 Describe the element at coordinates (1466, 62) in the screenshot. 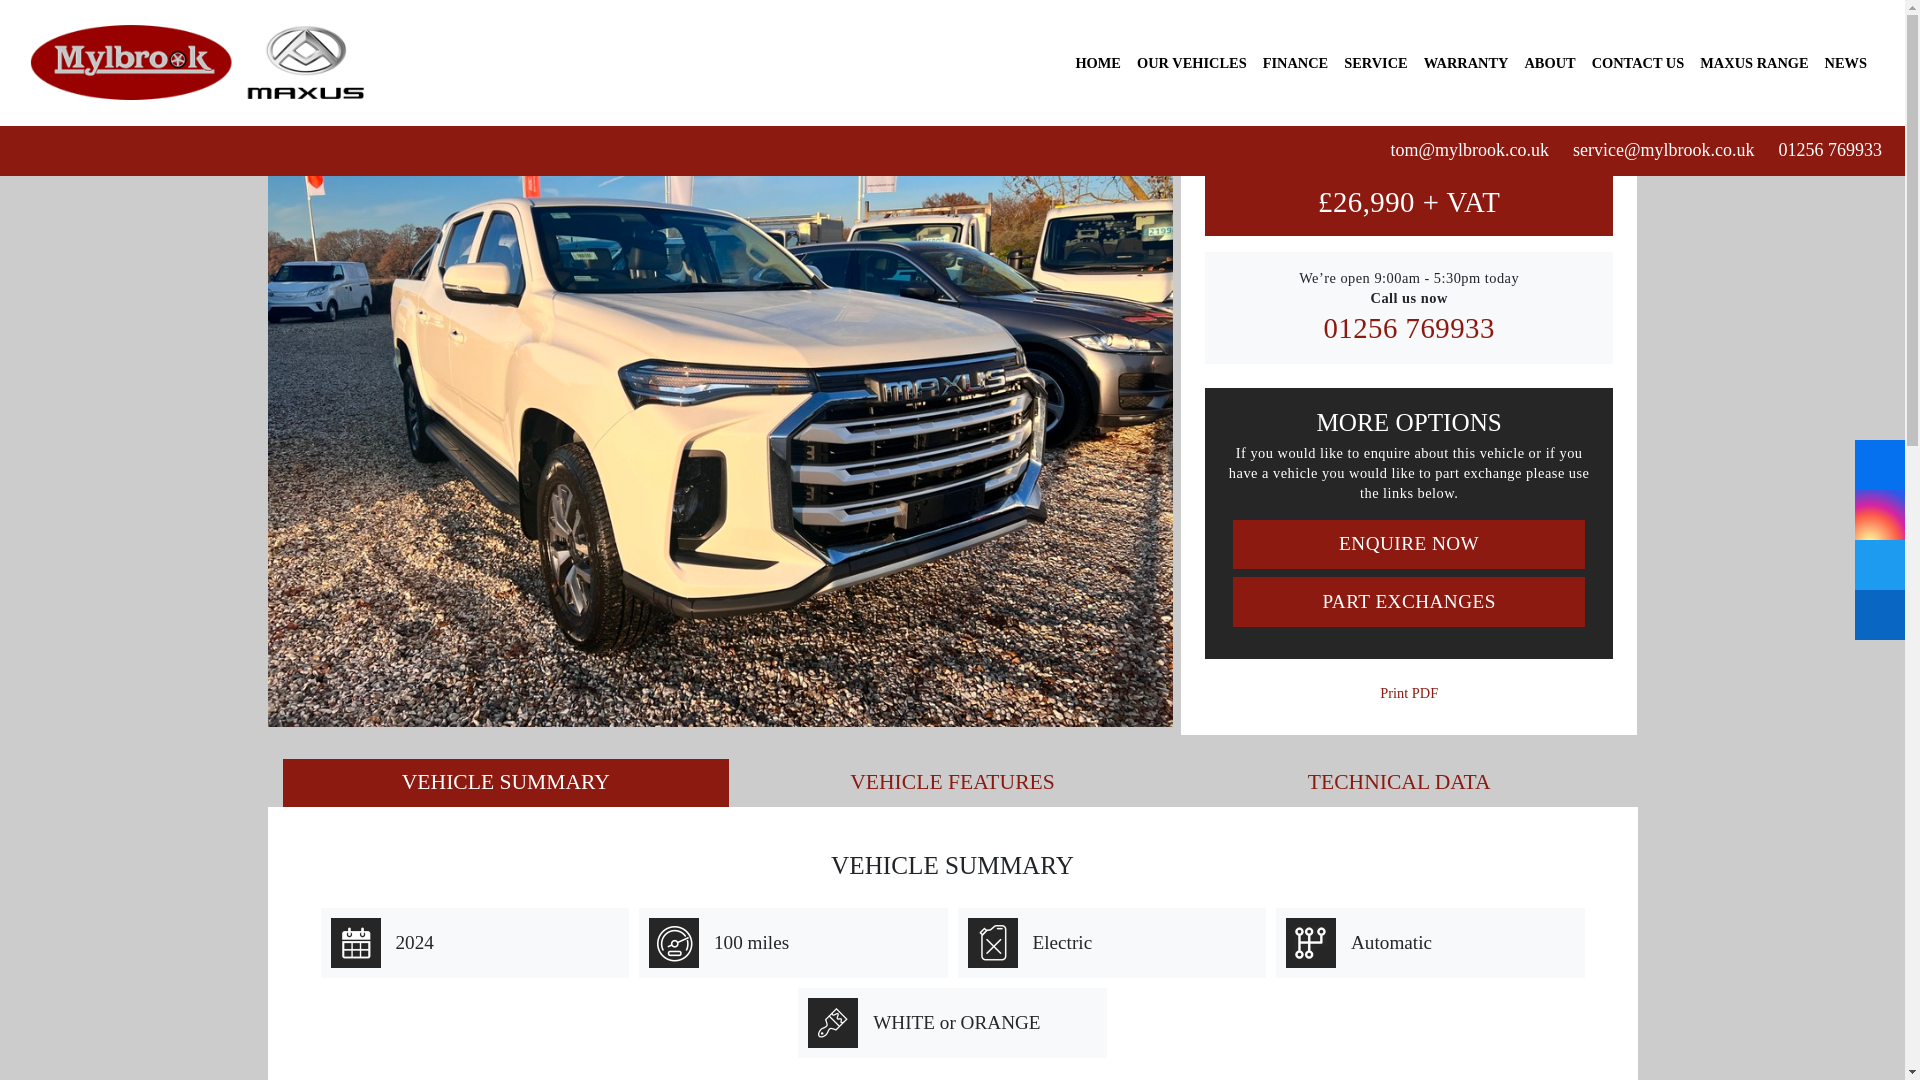

I see `WARRANTY` at that location.